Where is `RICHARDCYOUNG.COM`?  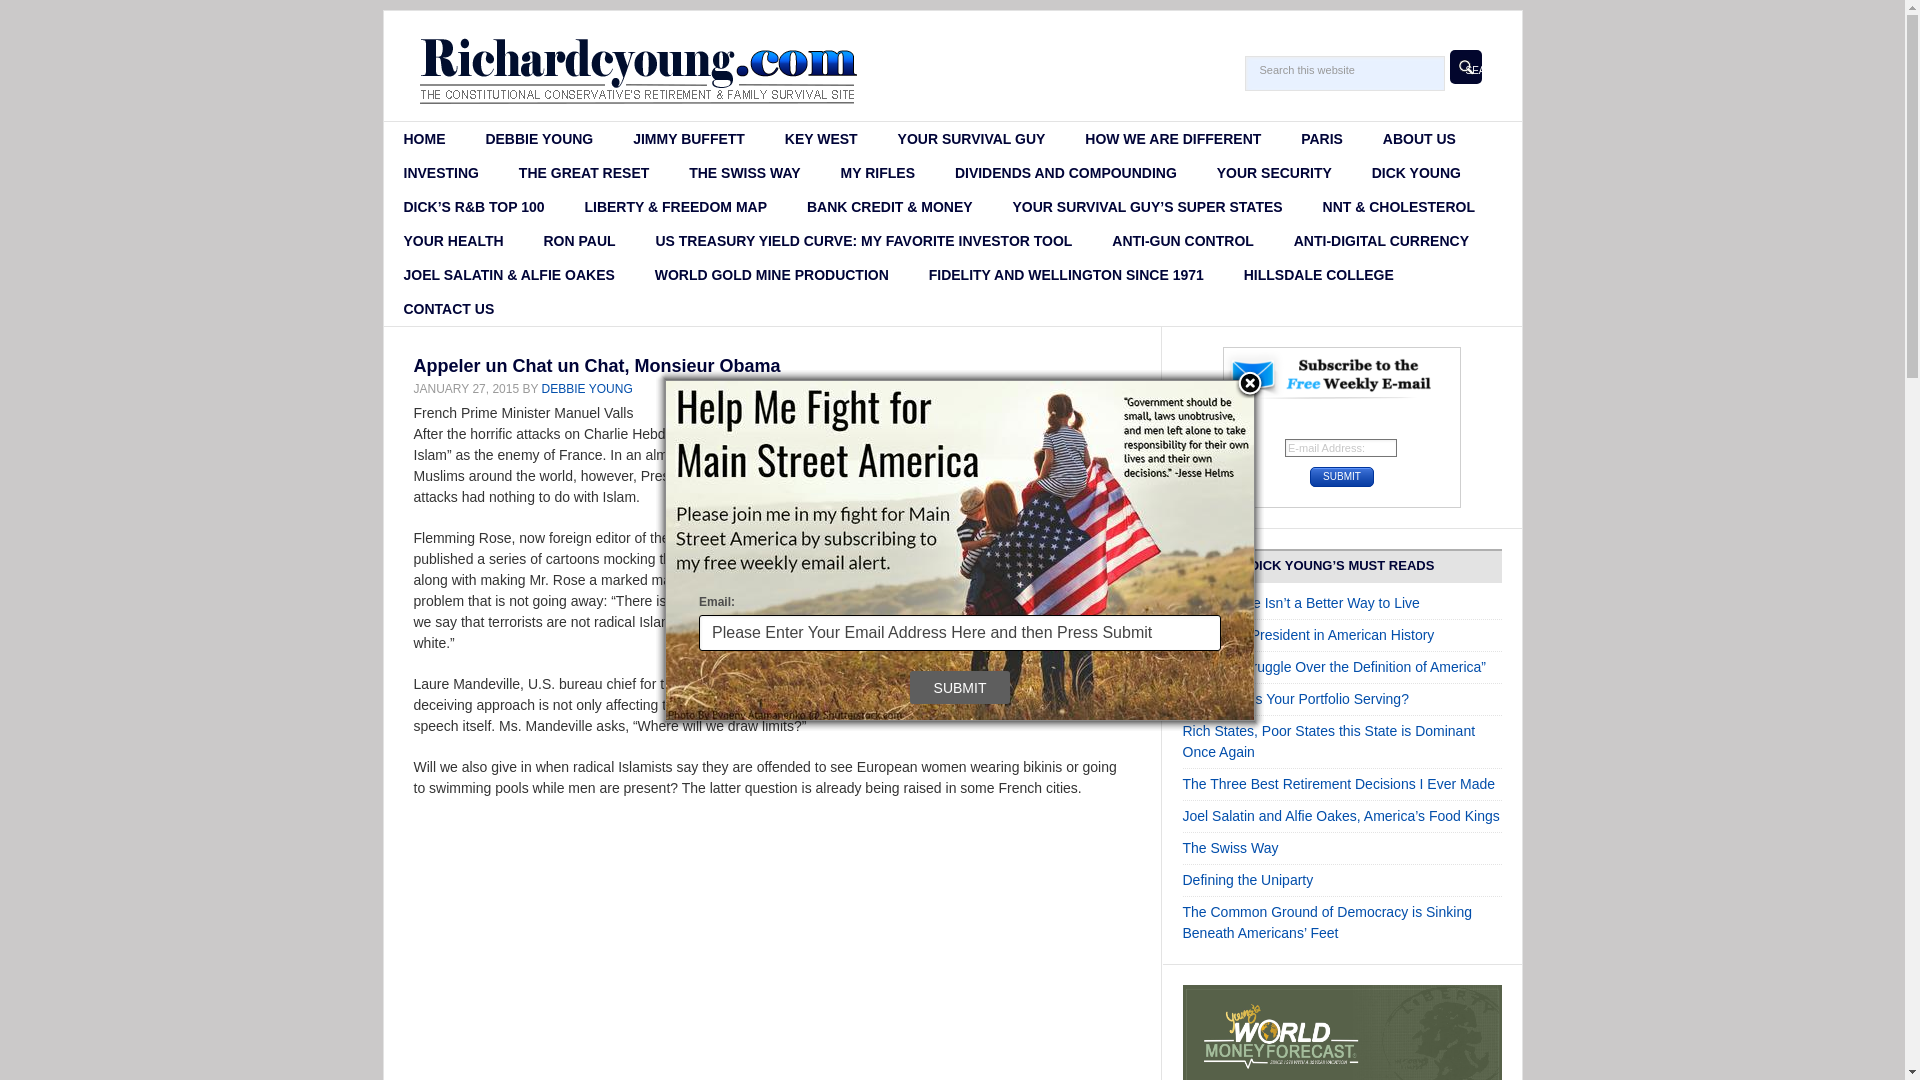 RICHARDCYOUNG.COM is located at coordinates (639, 65).